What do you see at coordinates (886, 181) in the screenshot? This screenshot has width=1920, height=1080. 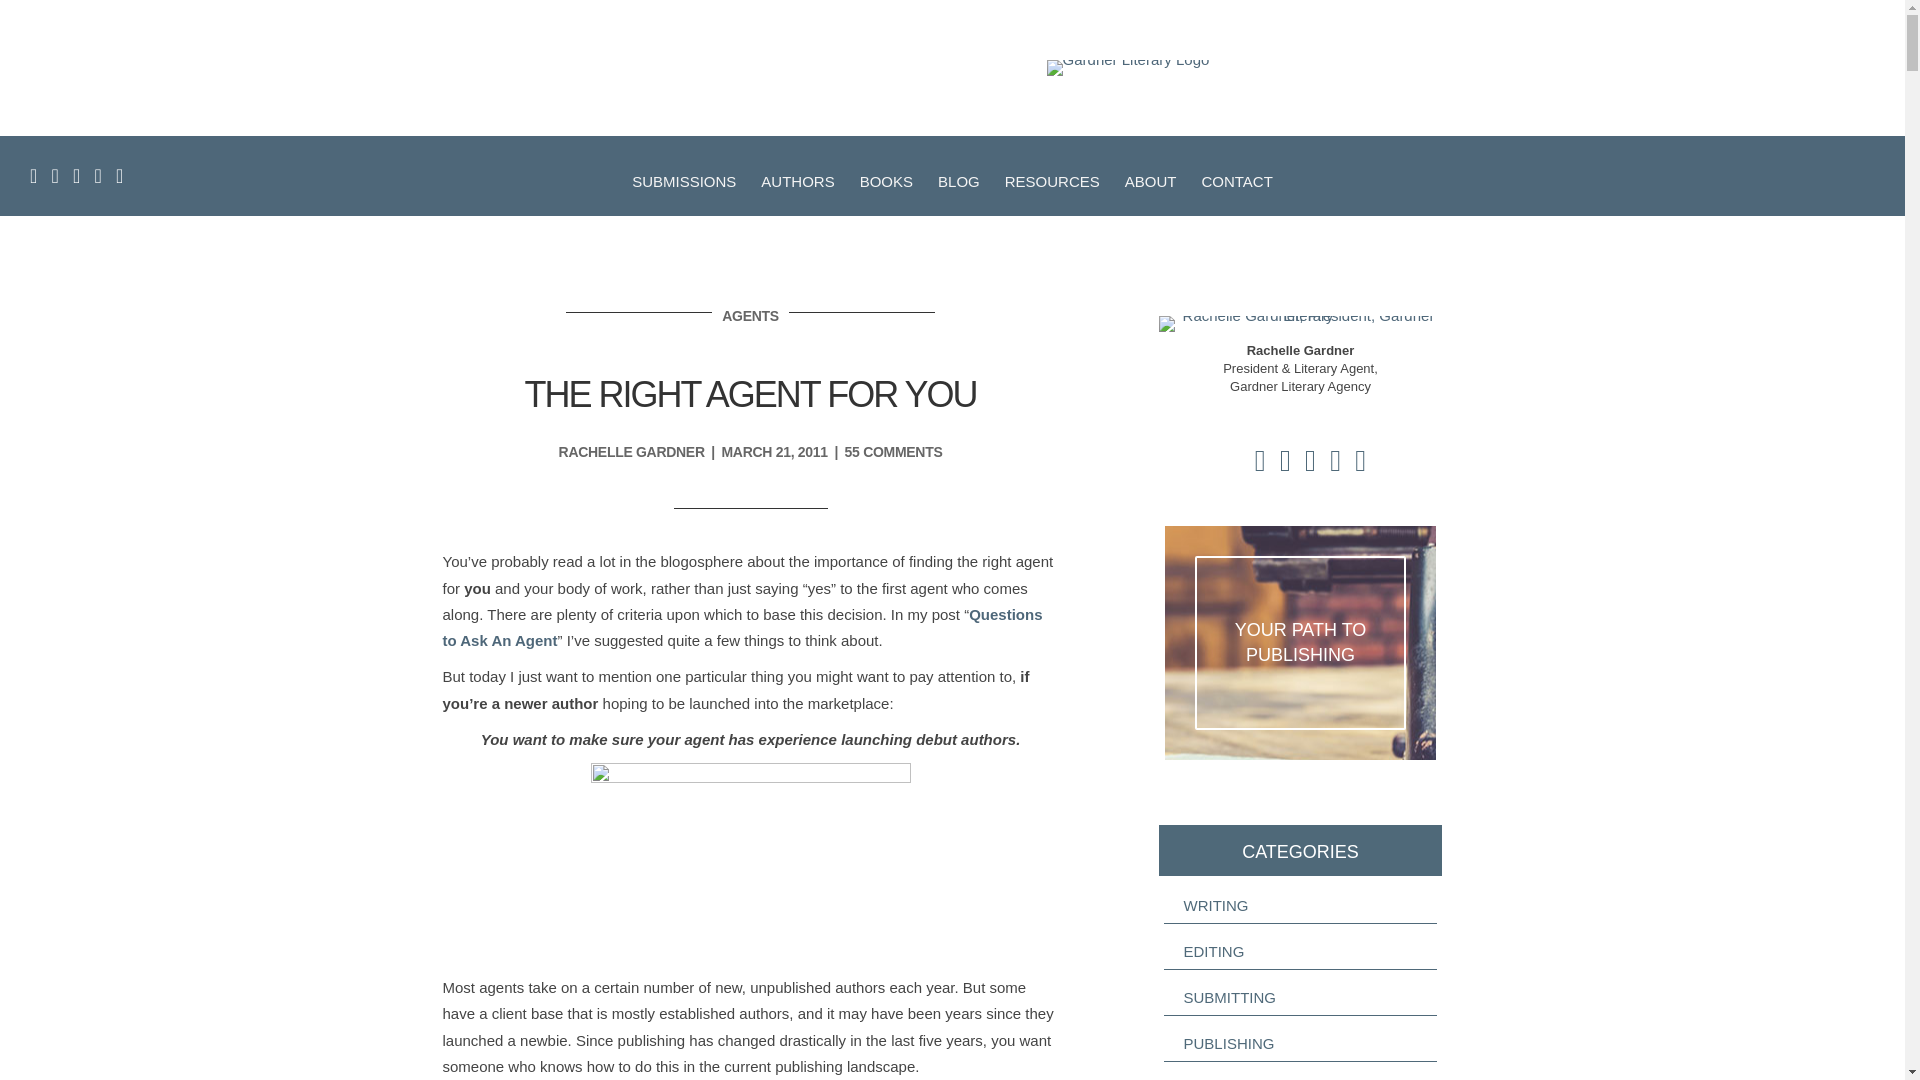 I see `BOOKS` at bounding box center [886, 181].